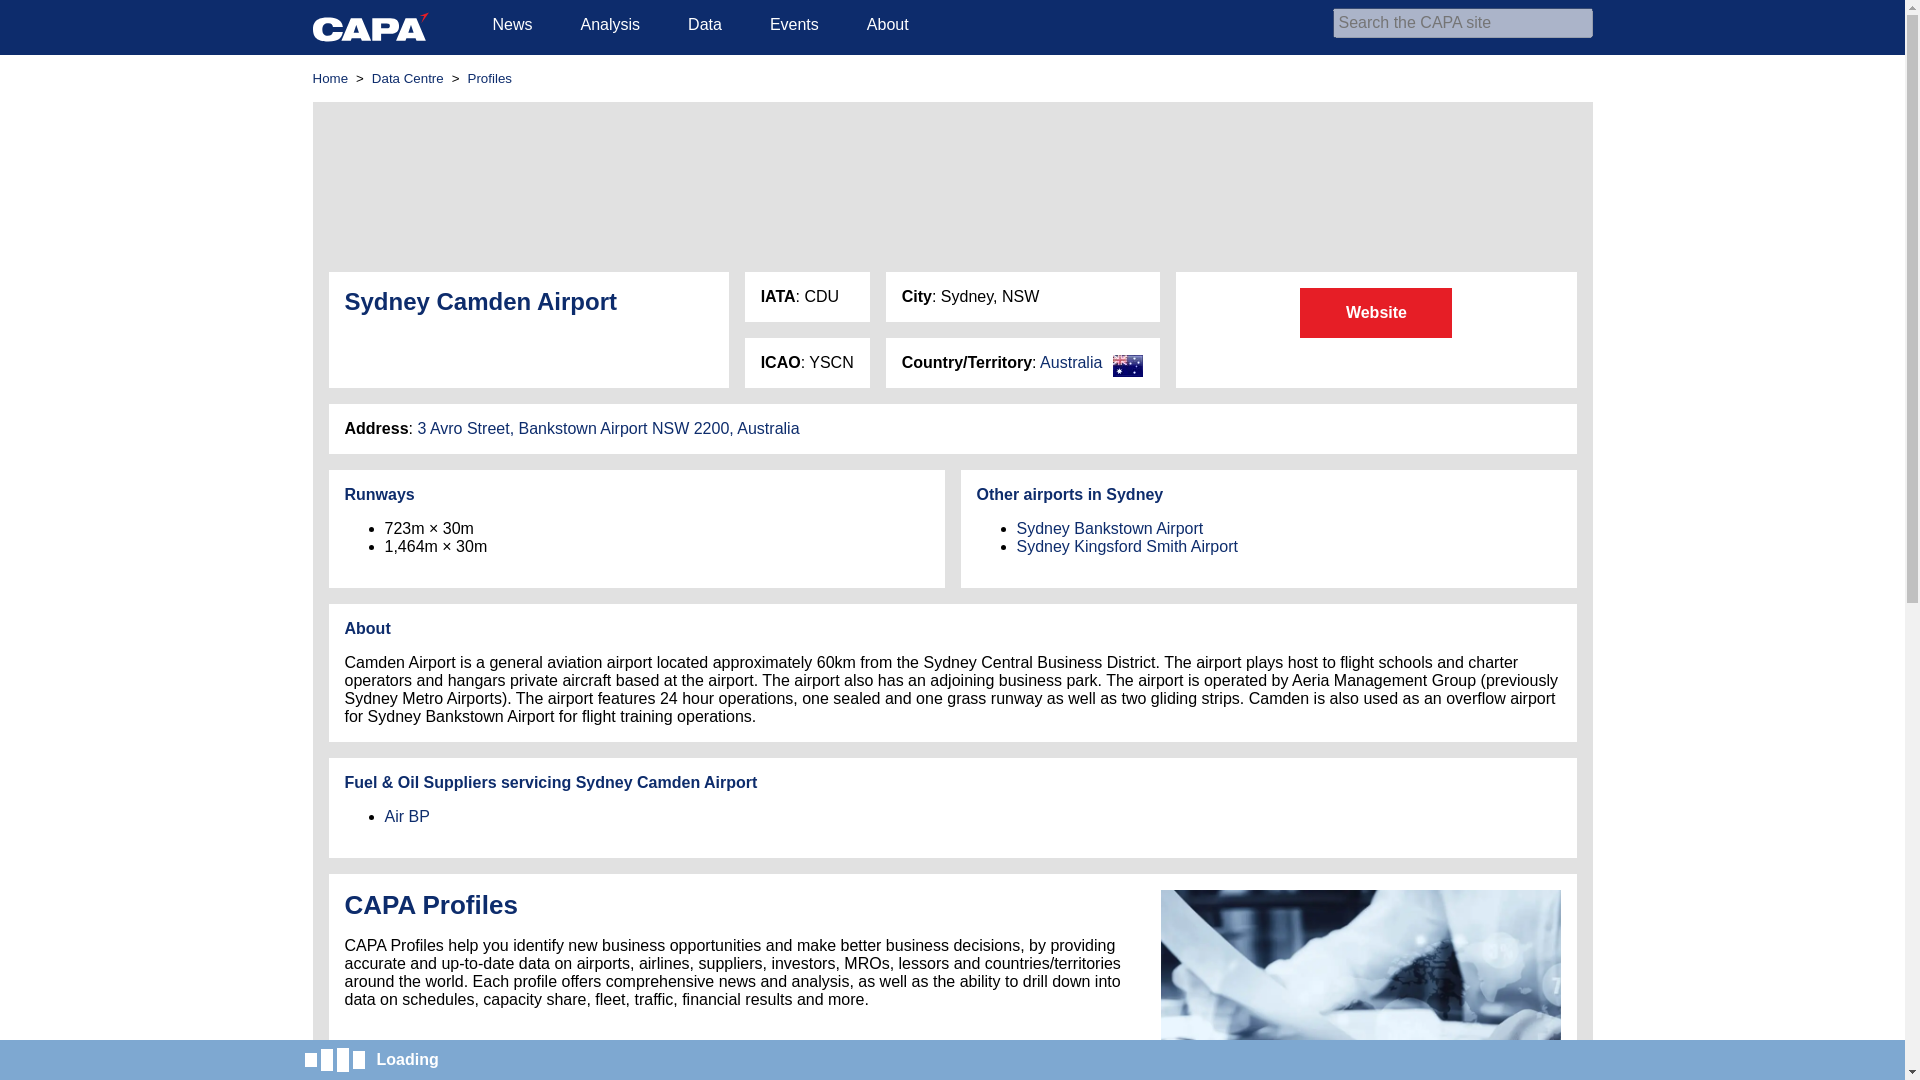  What do you see at coordinates (705, 24) in the screenshot?
I see `Data` at bounding box center [705, 24].